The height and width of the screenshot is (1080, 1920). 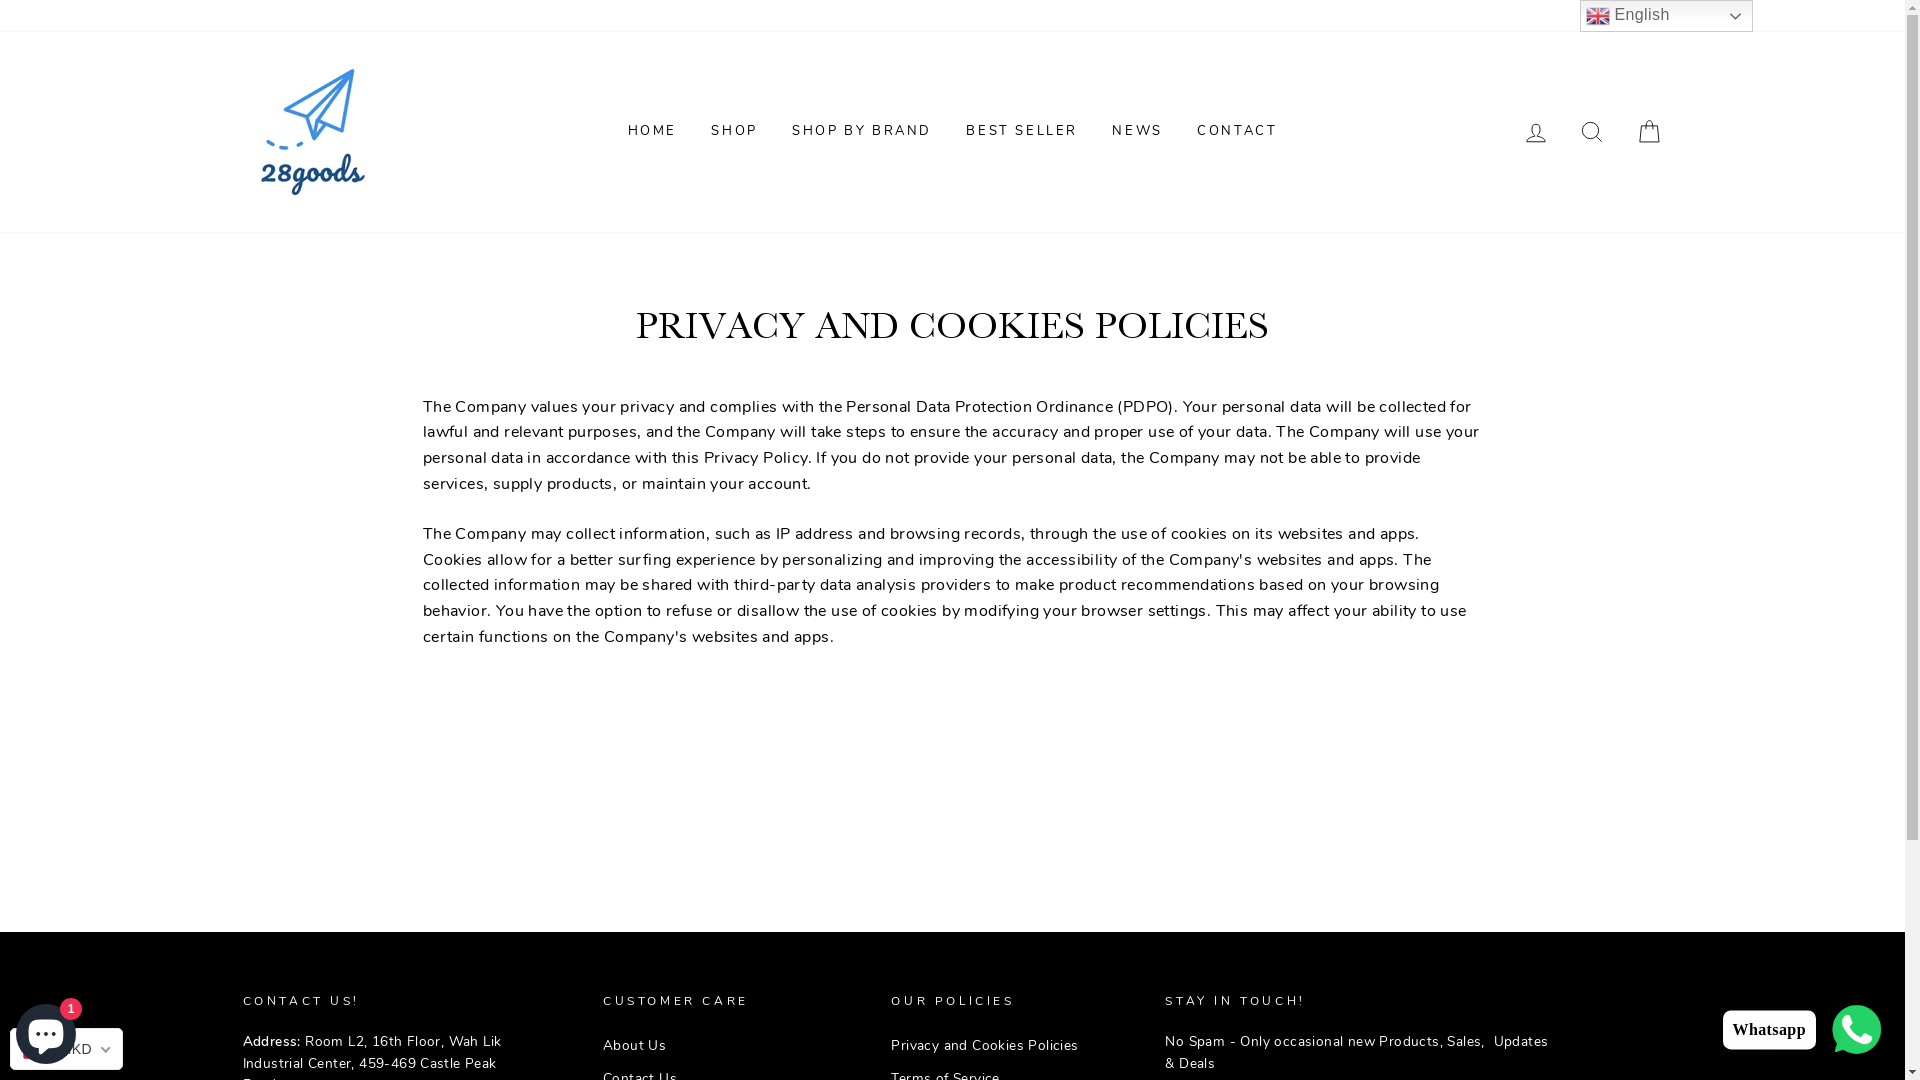 I want to click on SHOP, so click(x=734, y=132).